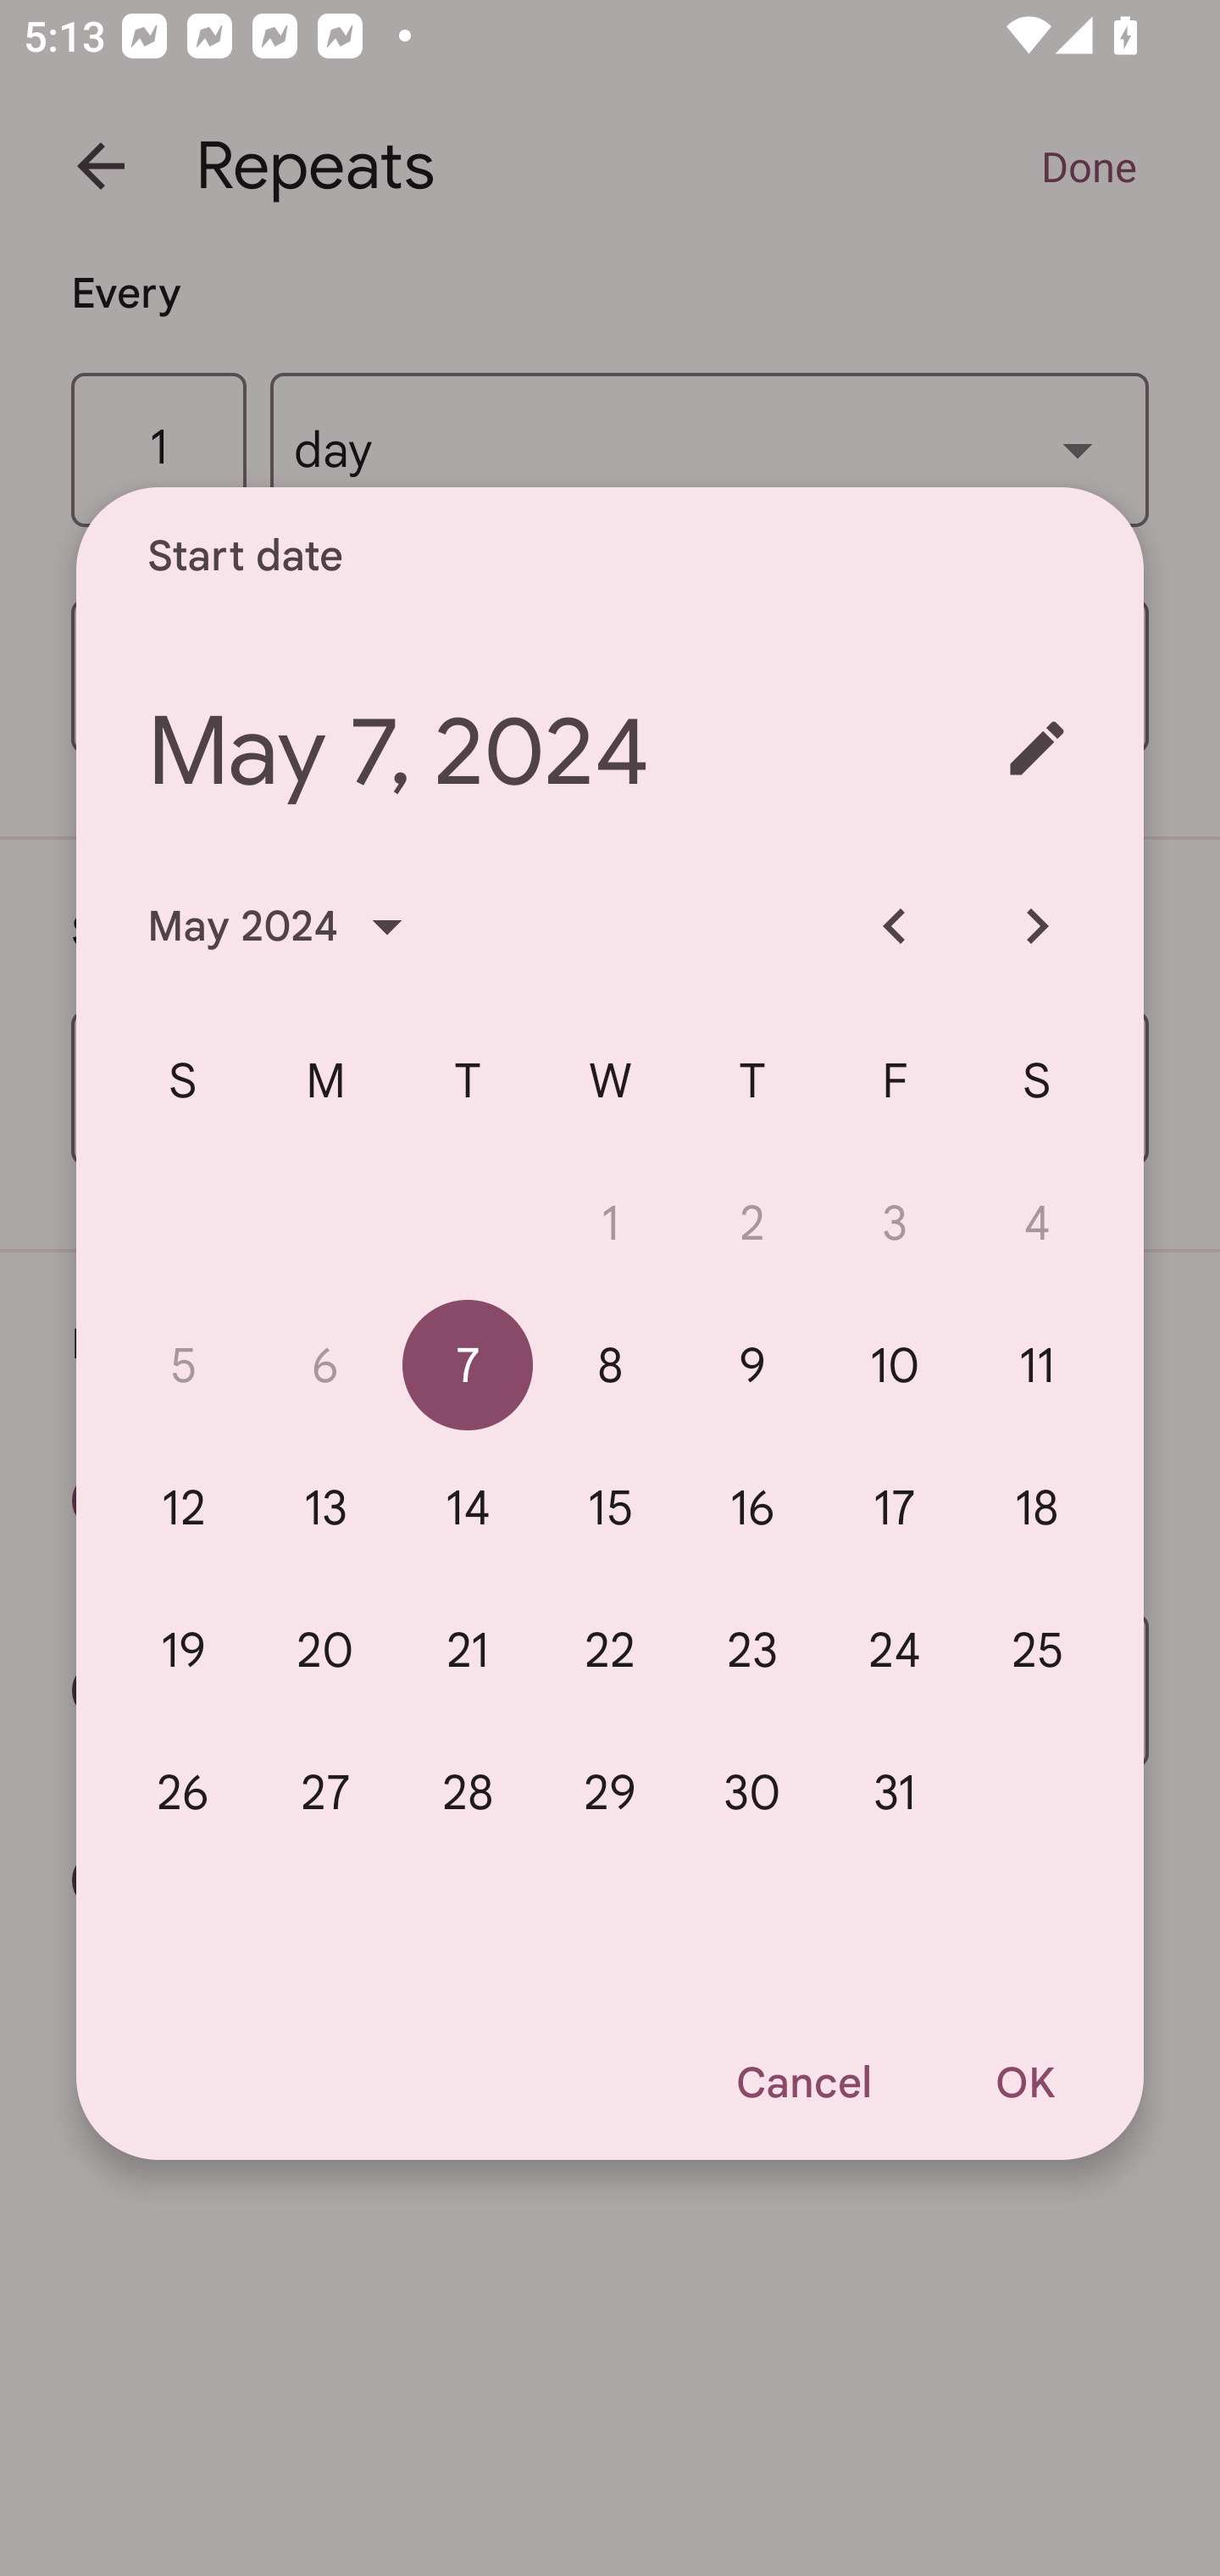  Describe the element at coordinates (895, 1222) in the screenshot. I see `3 Friday, May 3` at that location.